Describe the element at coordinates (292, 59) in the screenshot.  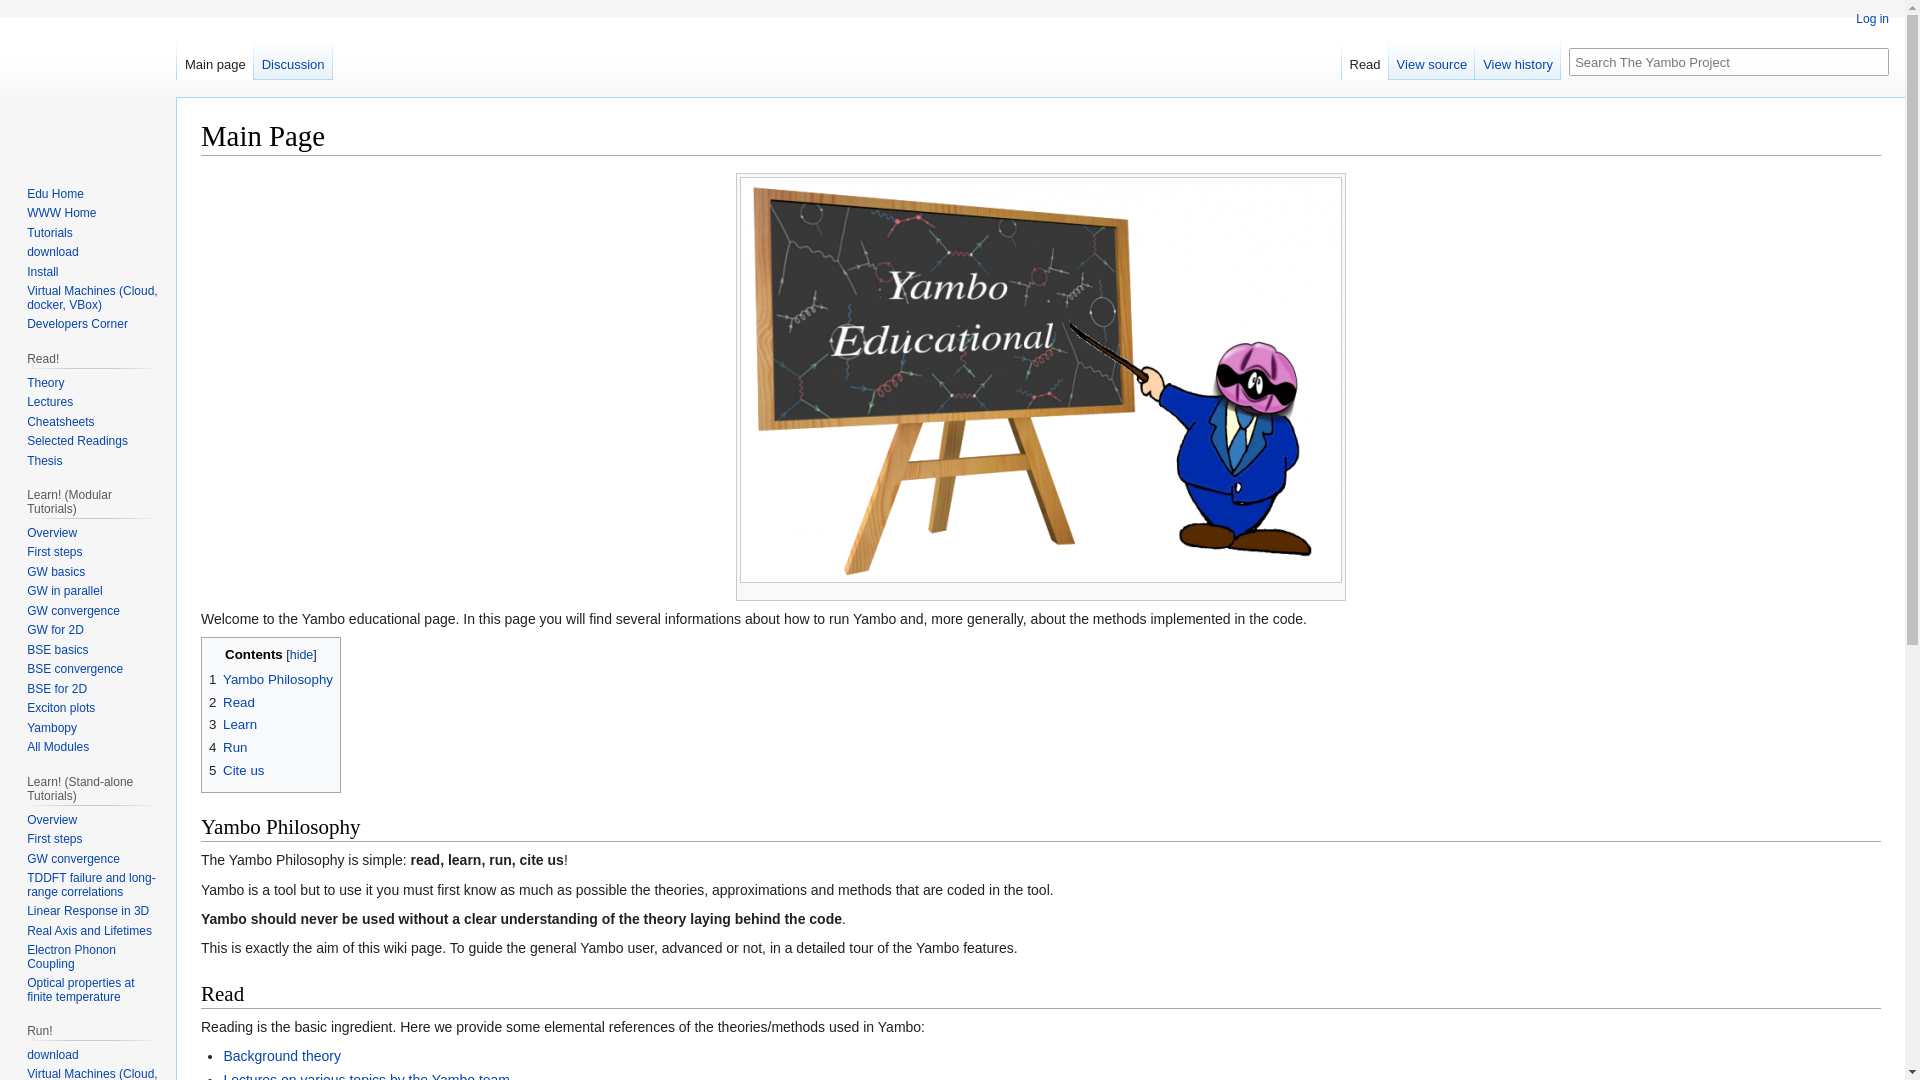
I see `Discussion` at that location.